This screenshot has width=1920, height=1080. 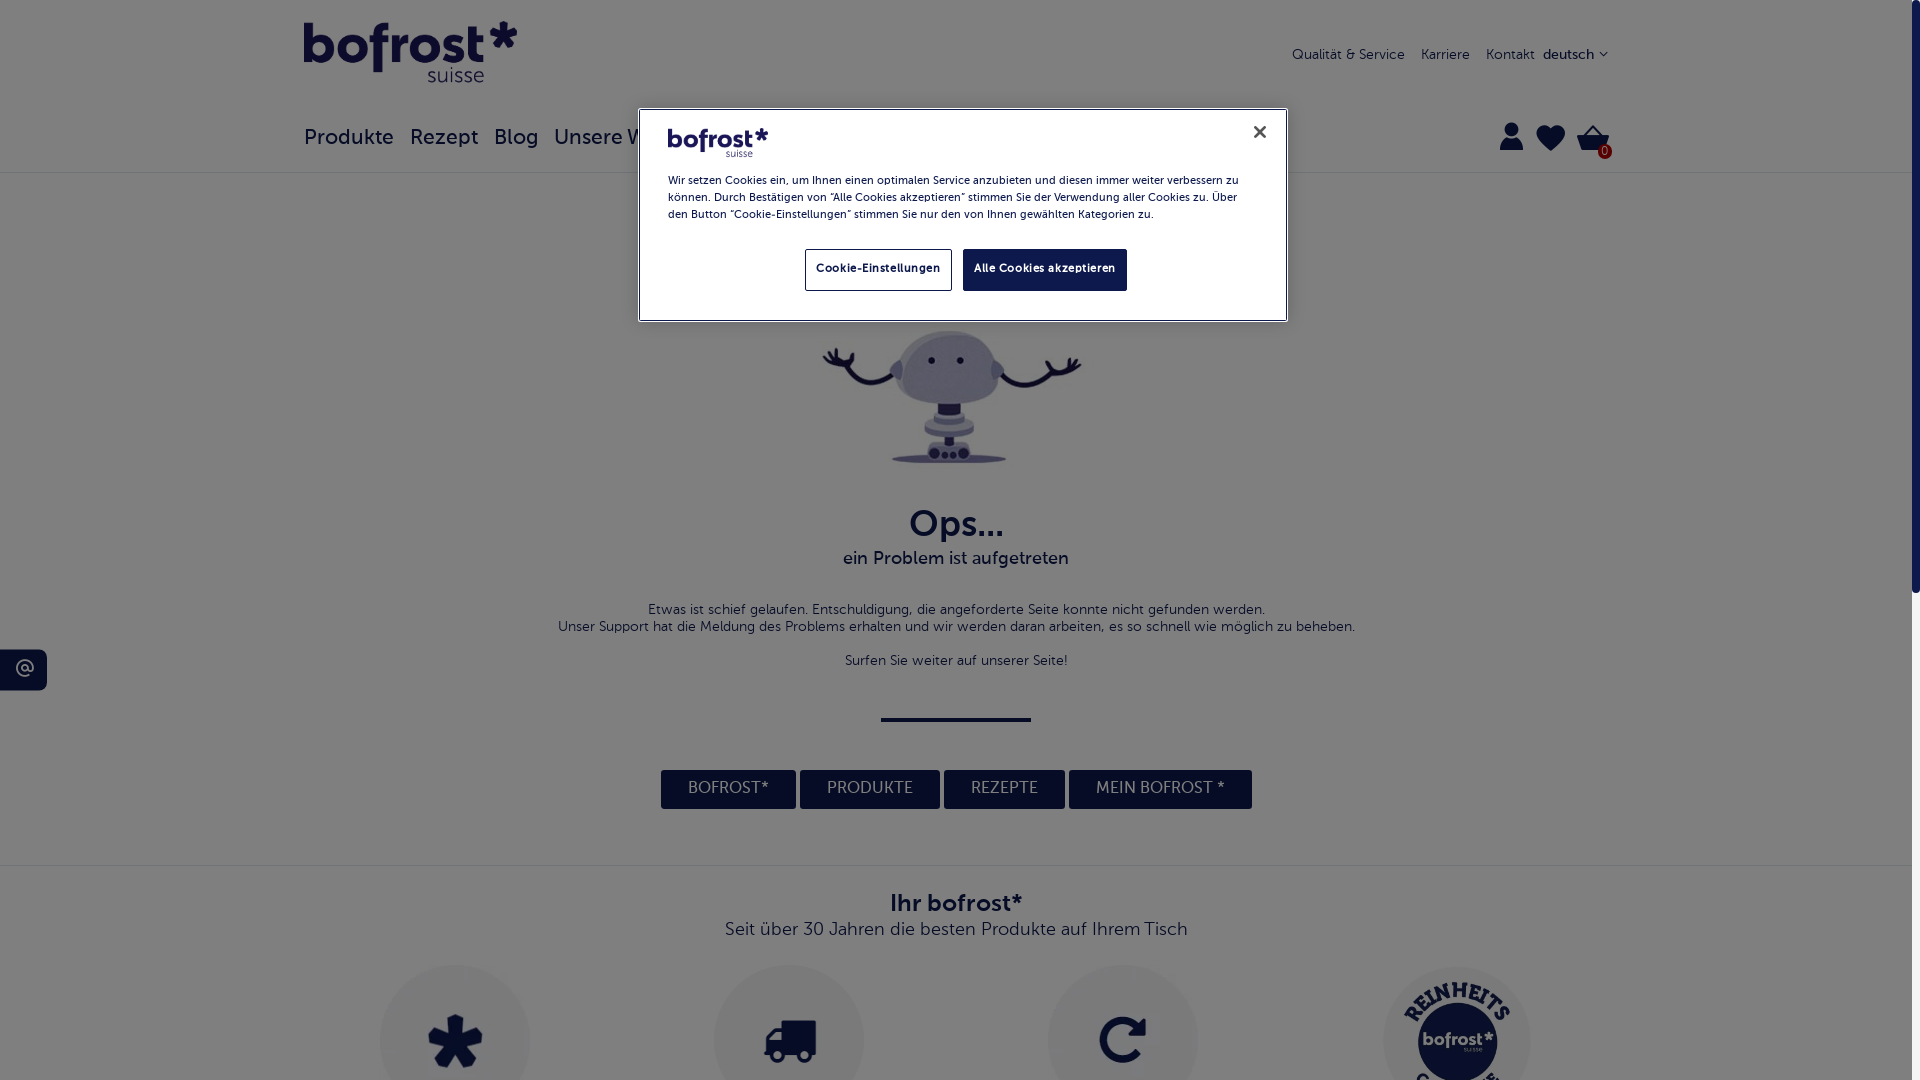 I want to click on Cookie-Einstellungen, so click(x=878, y=270).